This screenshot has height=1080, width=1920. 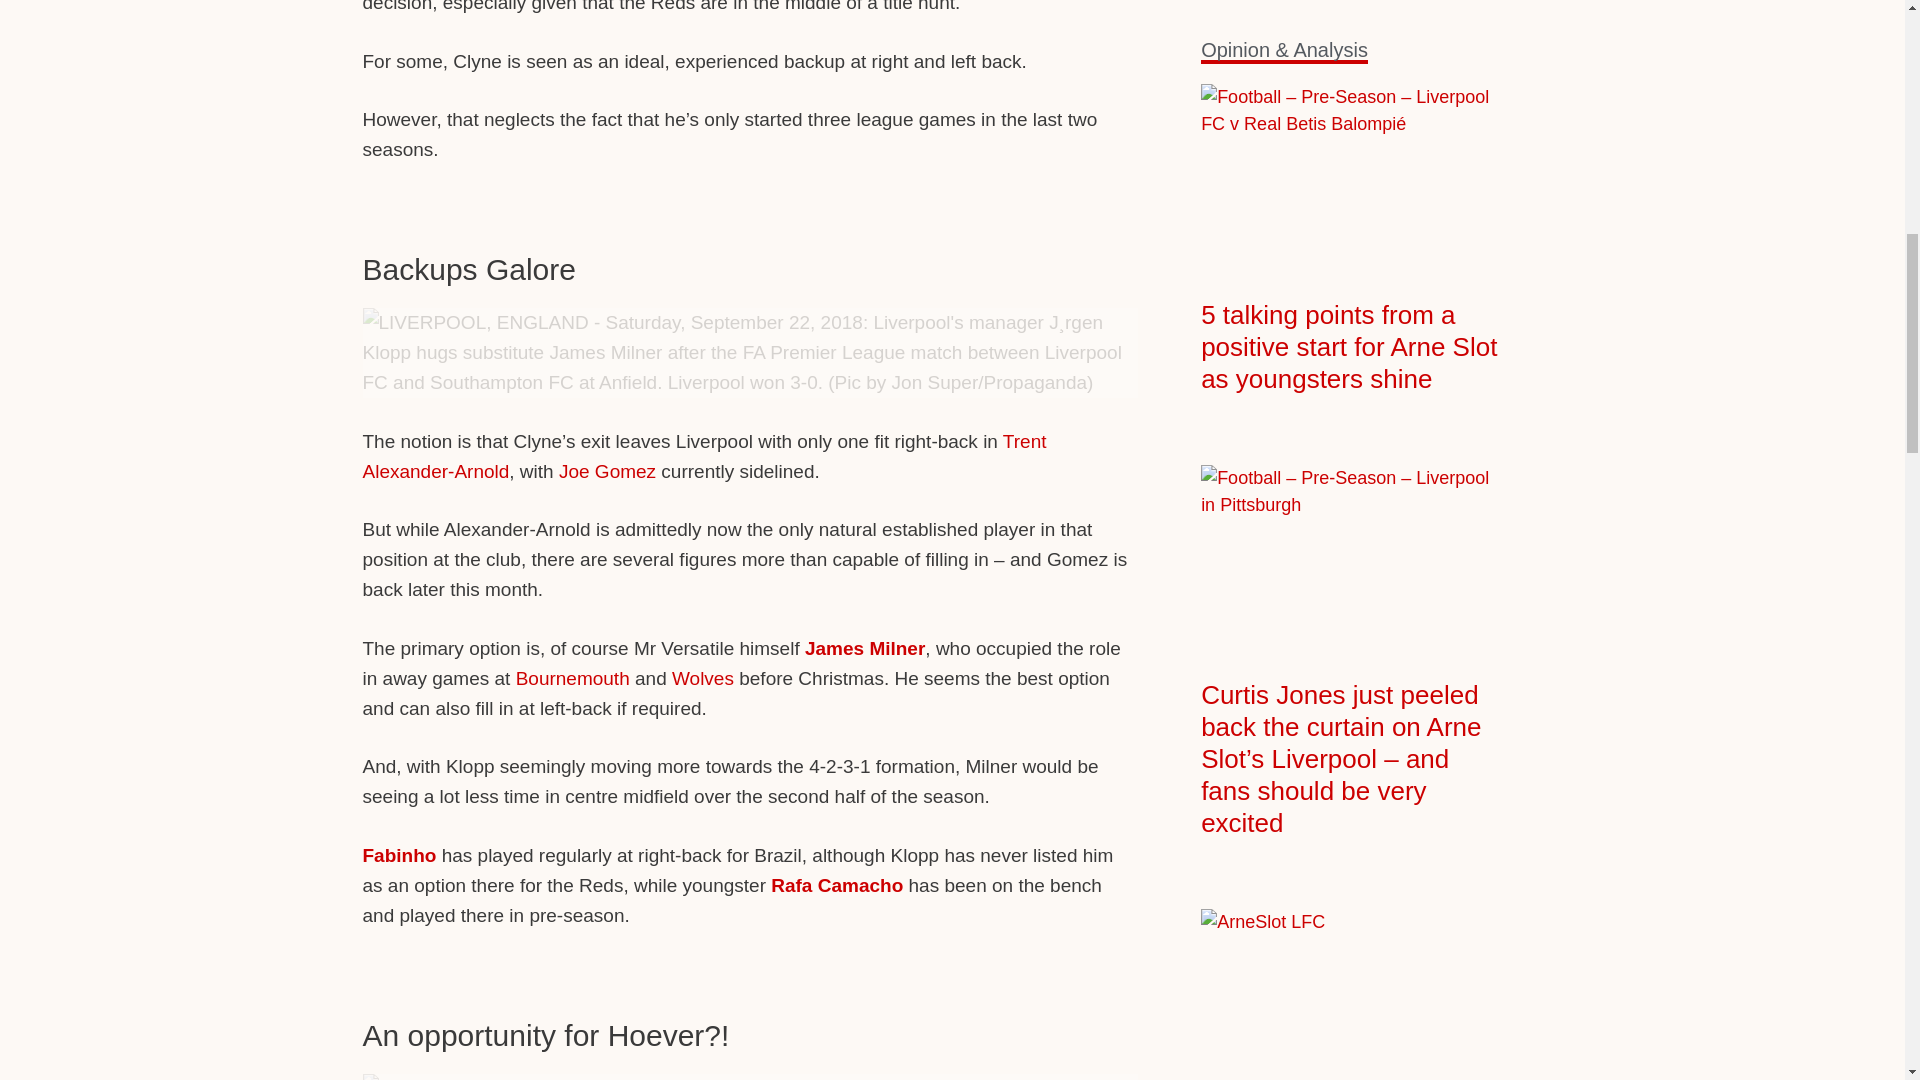 I want to click on Trent Alexander-Arnold, so click(x=704, y=456).